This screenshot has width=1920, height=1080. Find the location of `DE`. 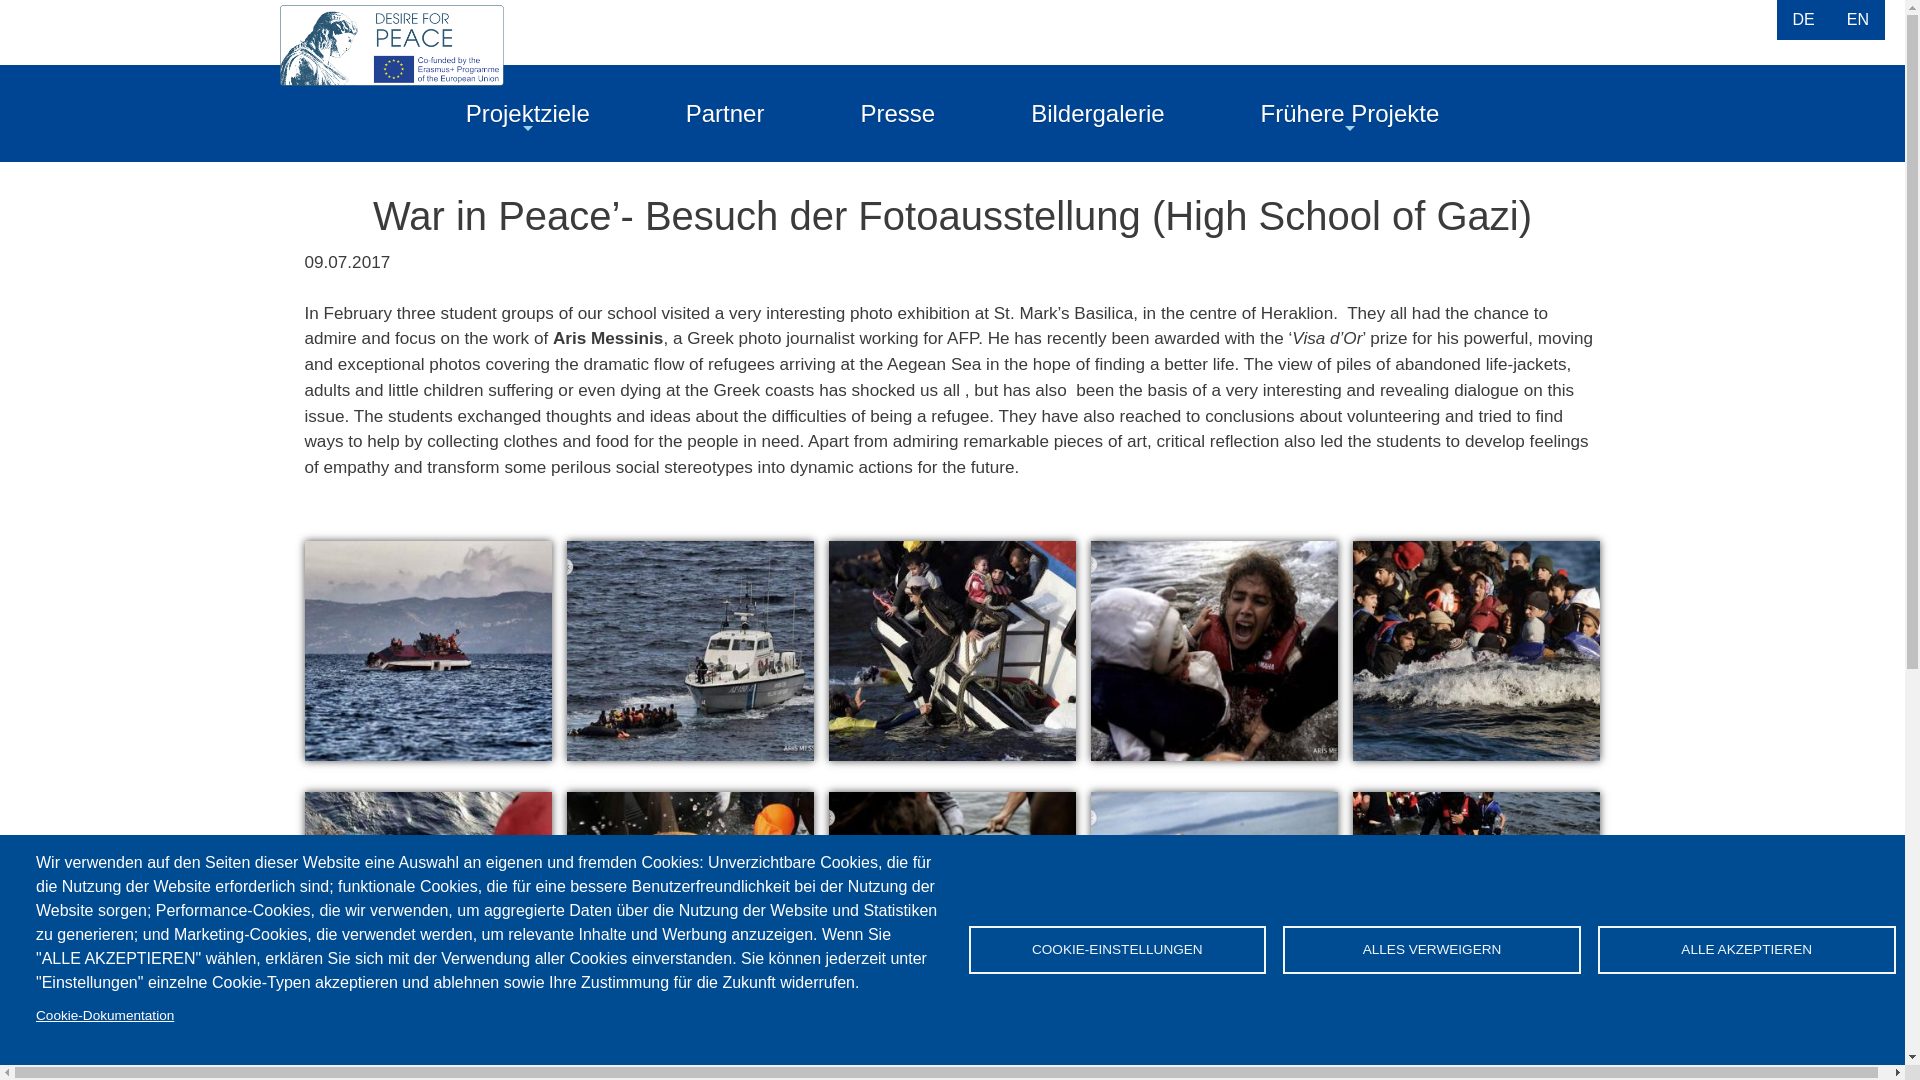

DE is located at coordinates (1804, 19).